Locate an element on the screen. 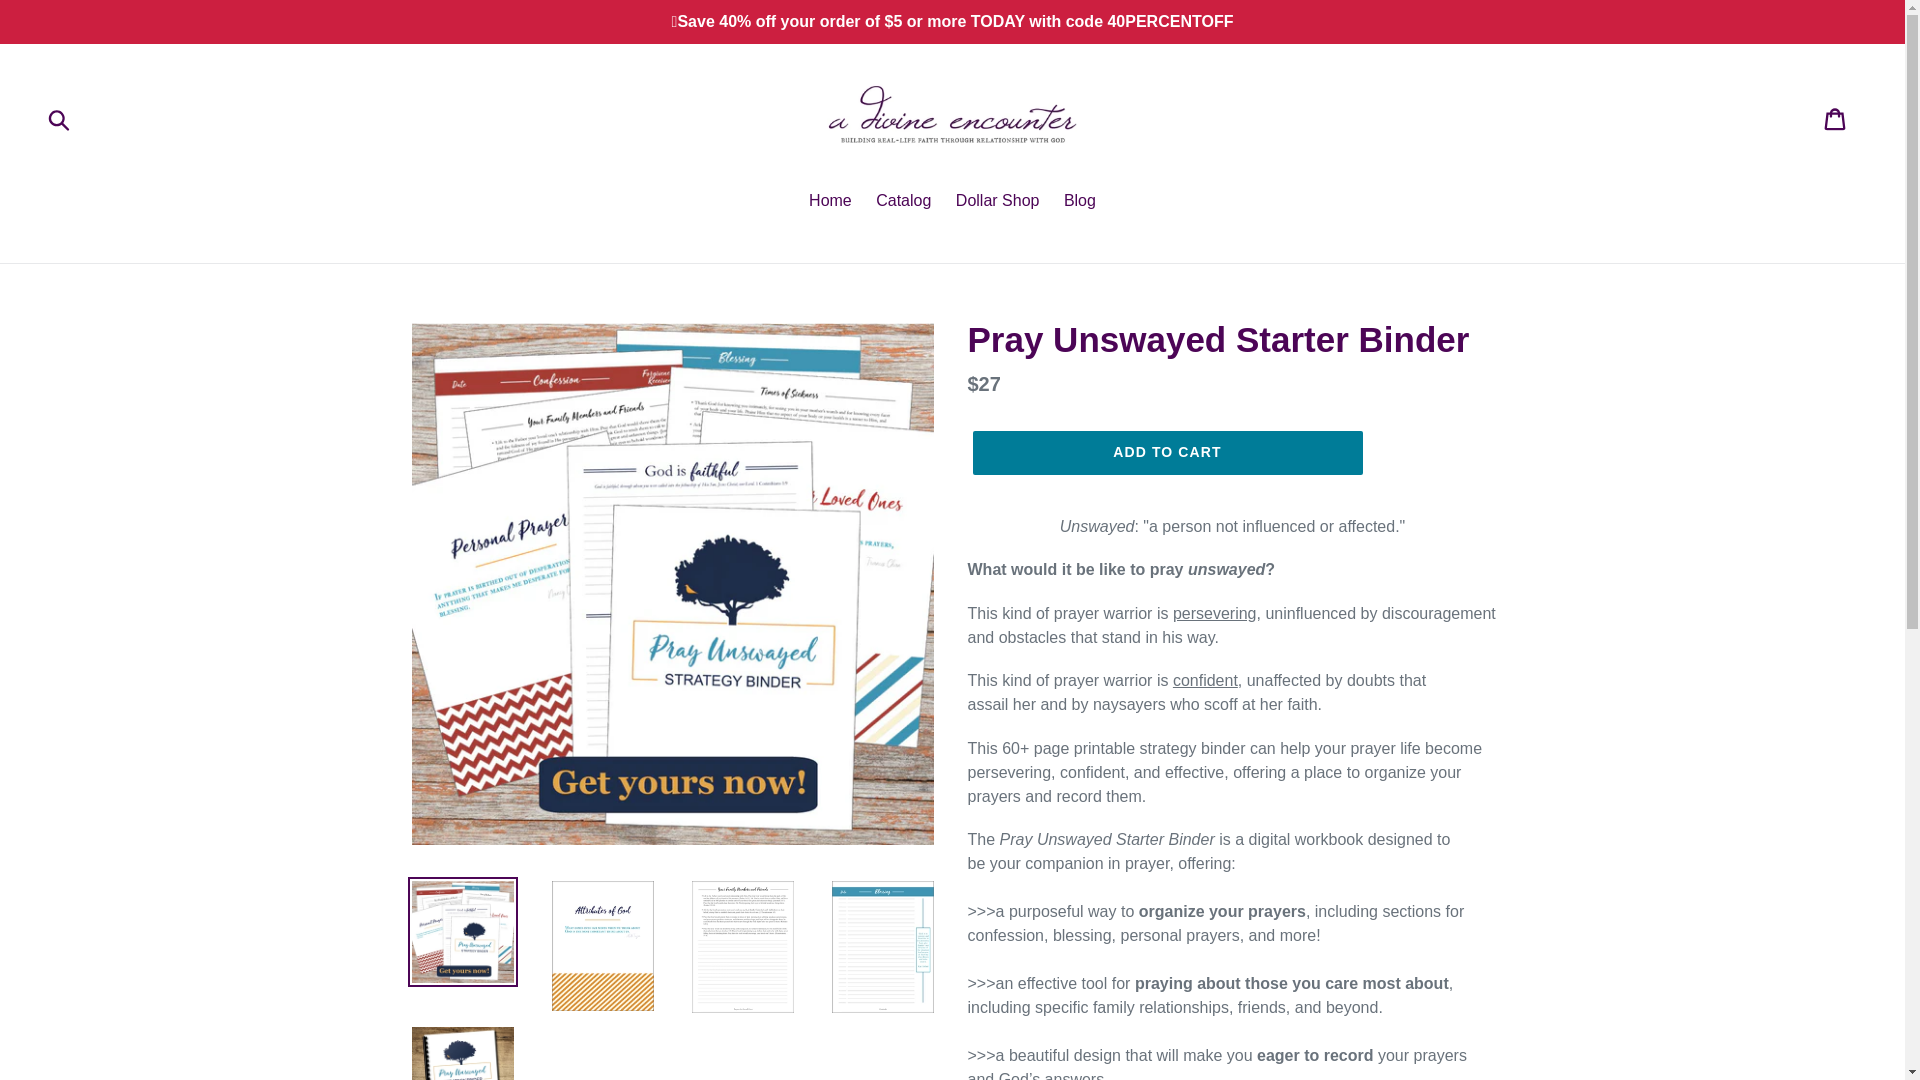  Catalog is located at coordinates (902, 202).